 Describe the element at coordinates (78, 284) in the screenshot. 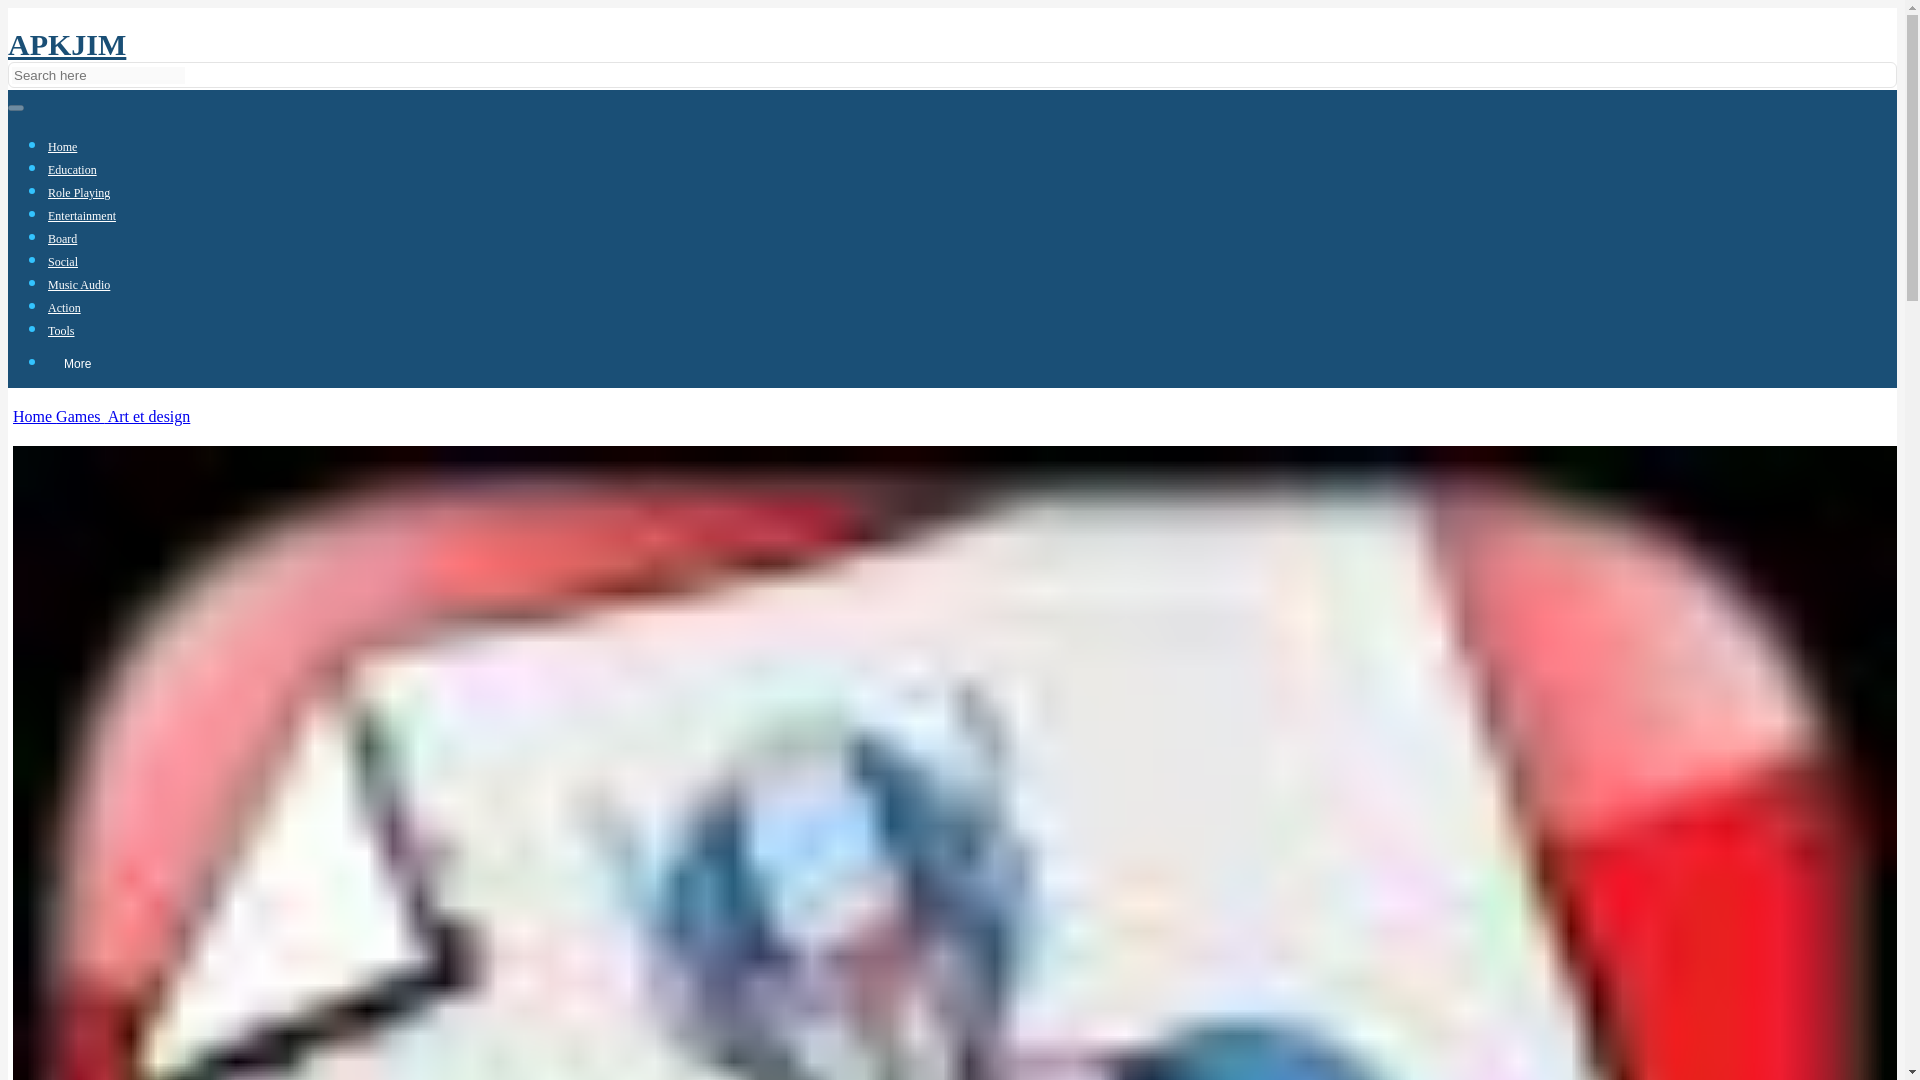

I see `Music Audio` at that location.